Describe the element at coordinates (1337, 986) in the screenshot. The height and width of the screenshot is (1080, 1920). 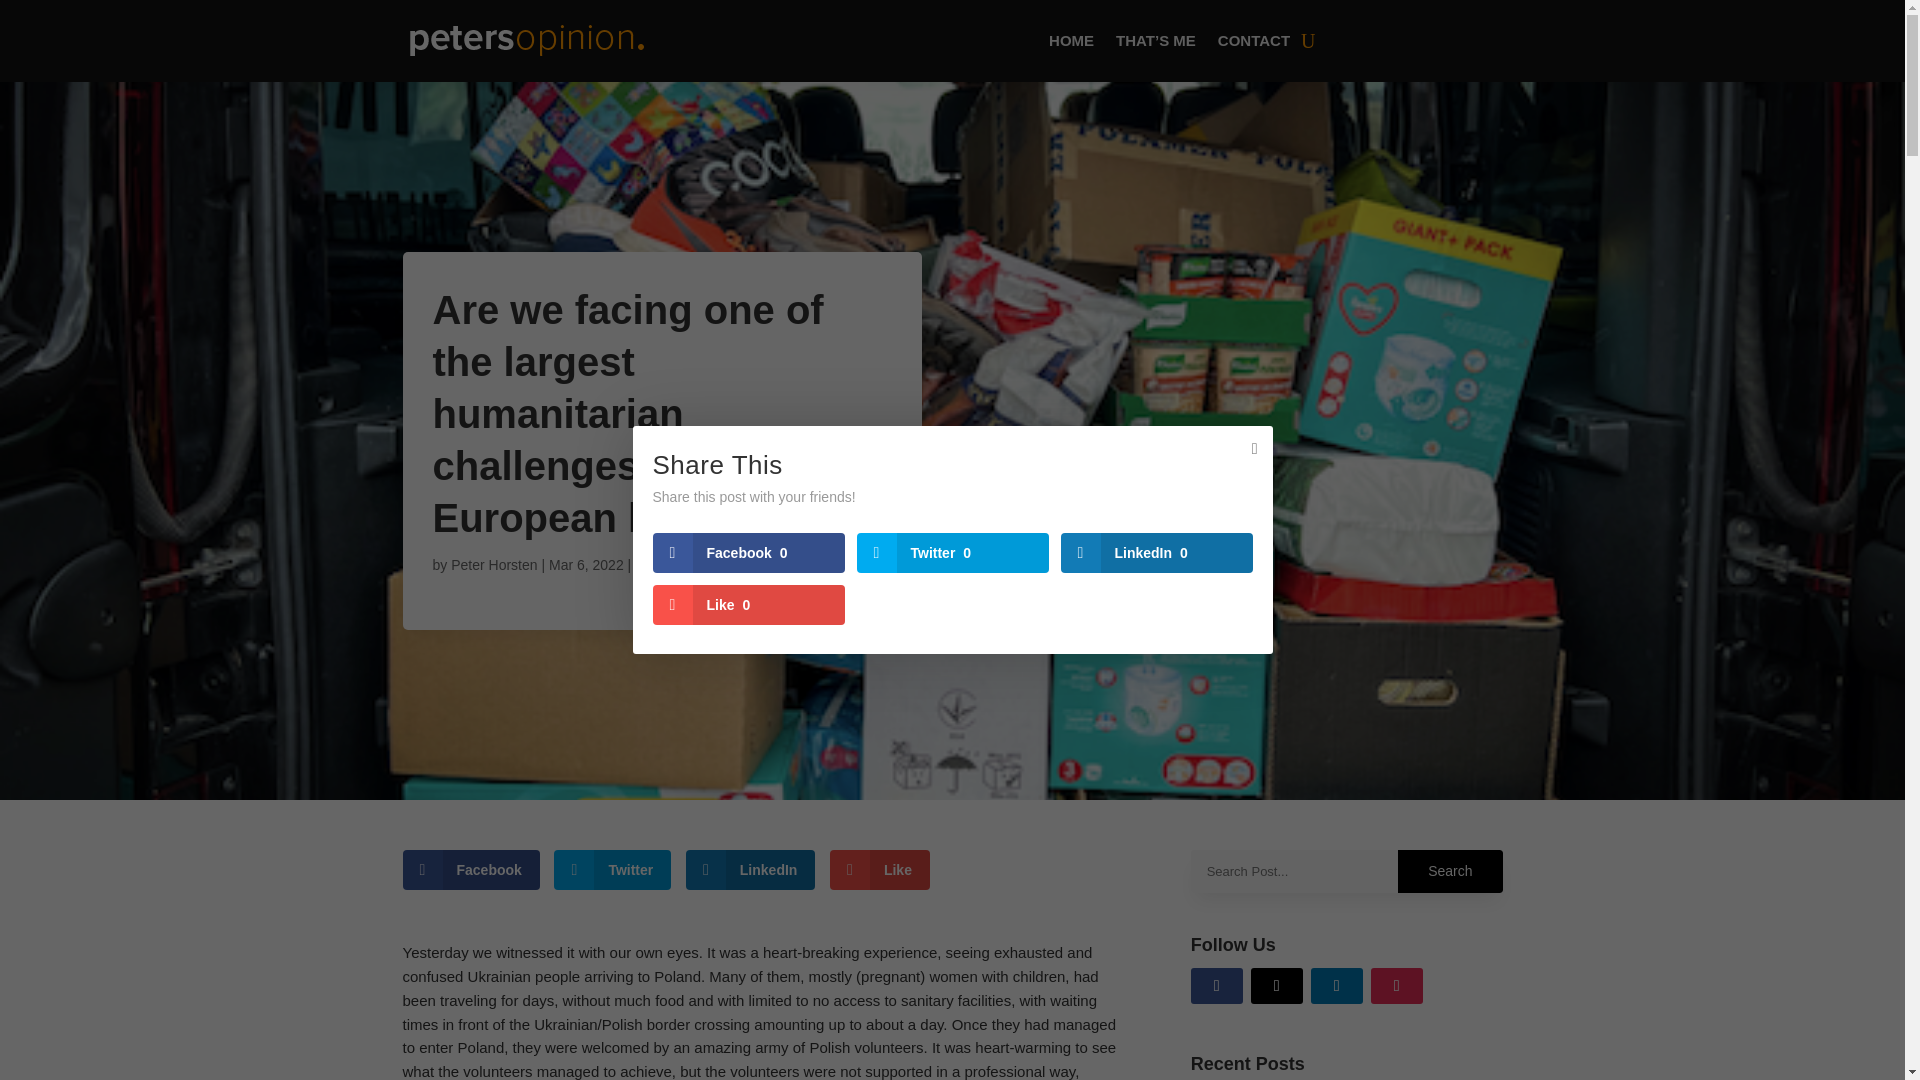
I see `Follow on LinkedIn` at that location.